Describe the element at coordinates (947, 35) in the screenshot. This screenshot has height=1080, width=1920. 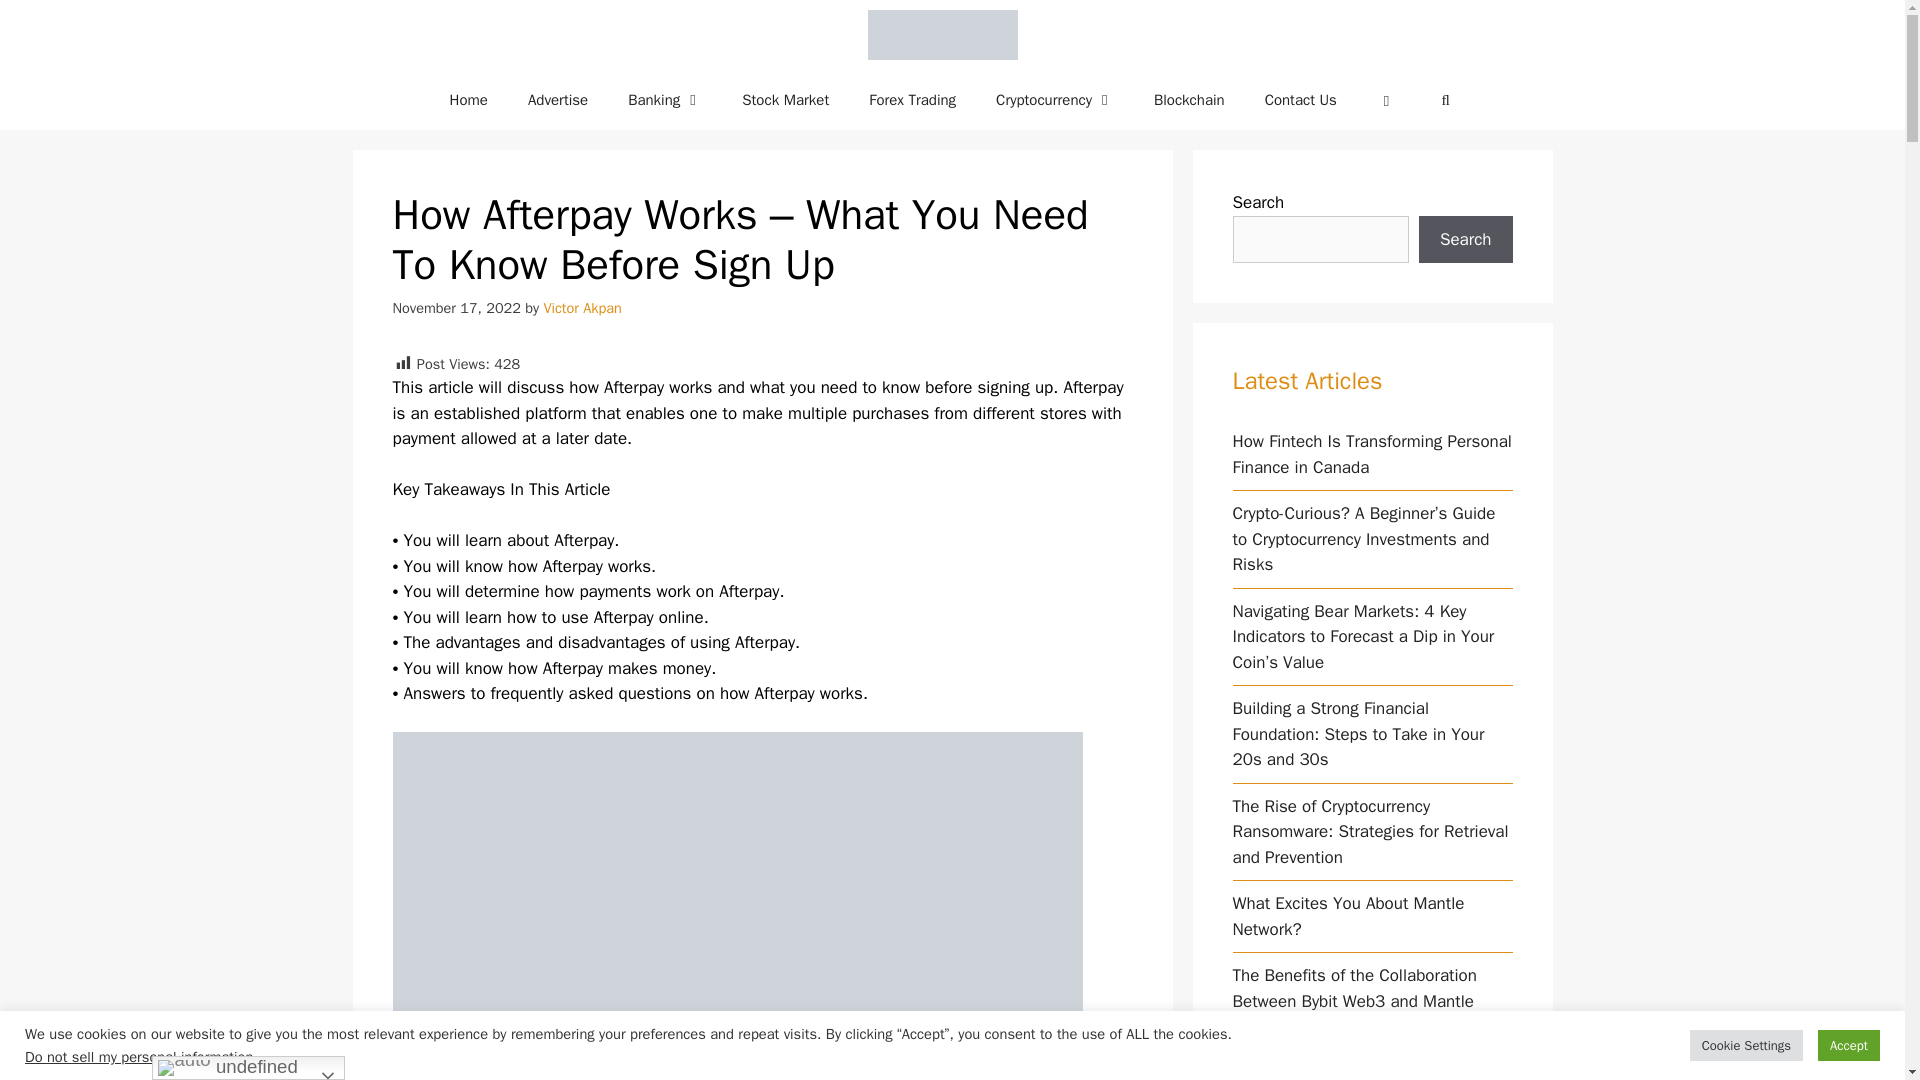
I see `Coin Decimal` at that location.